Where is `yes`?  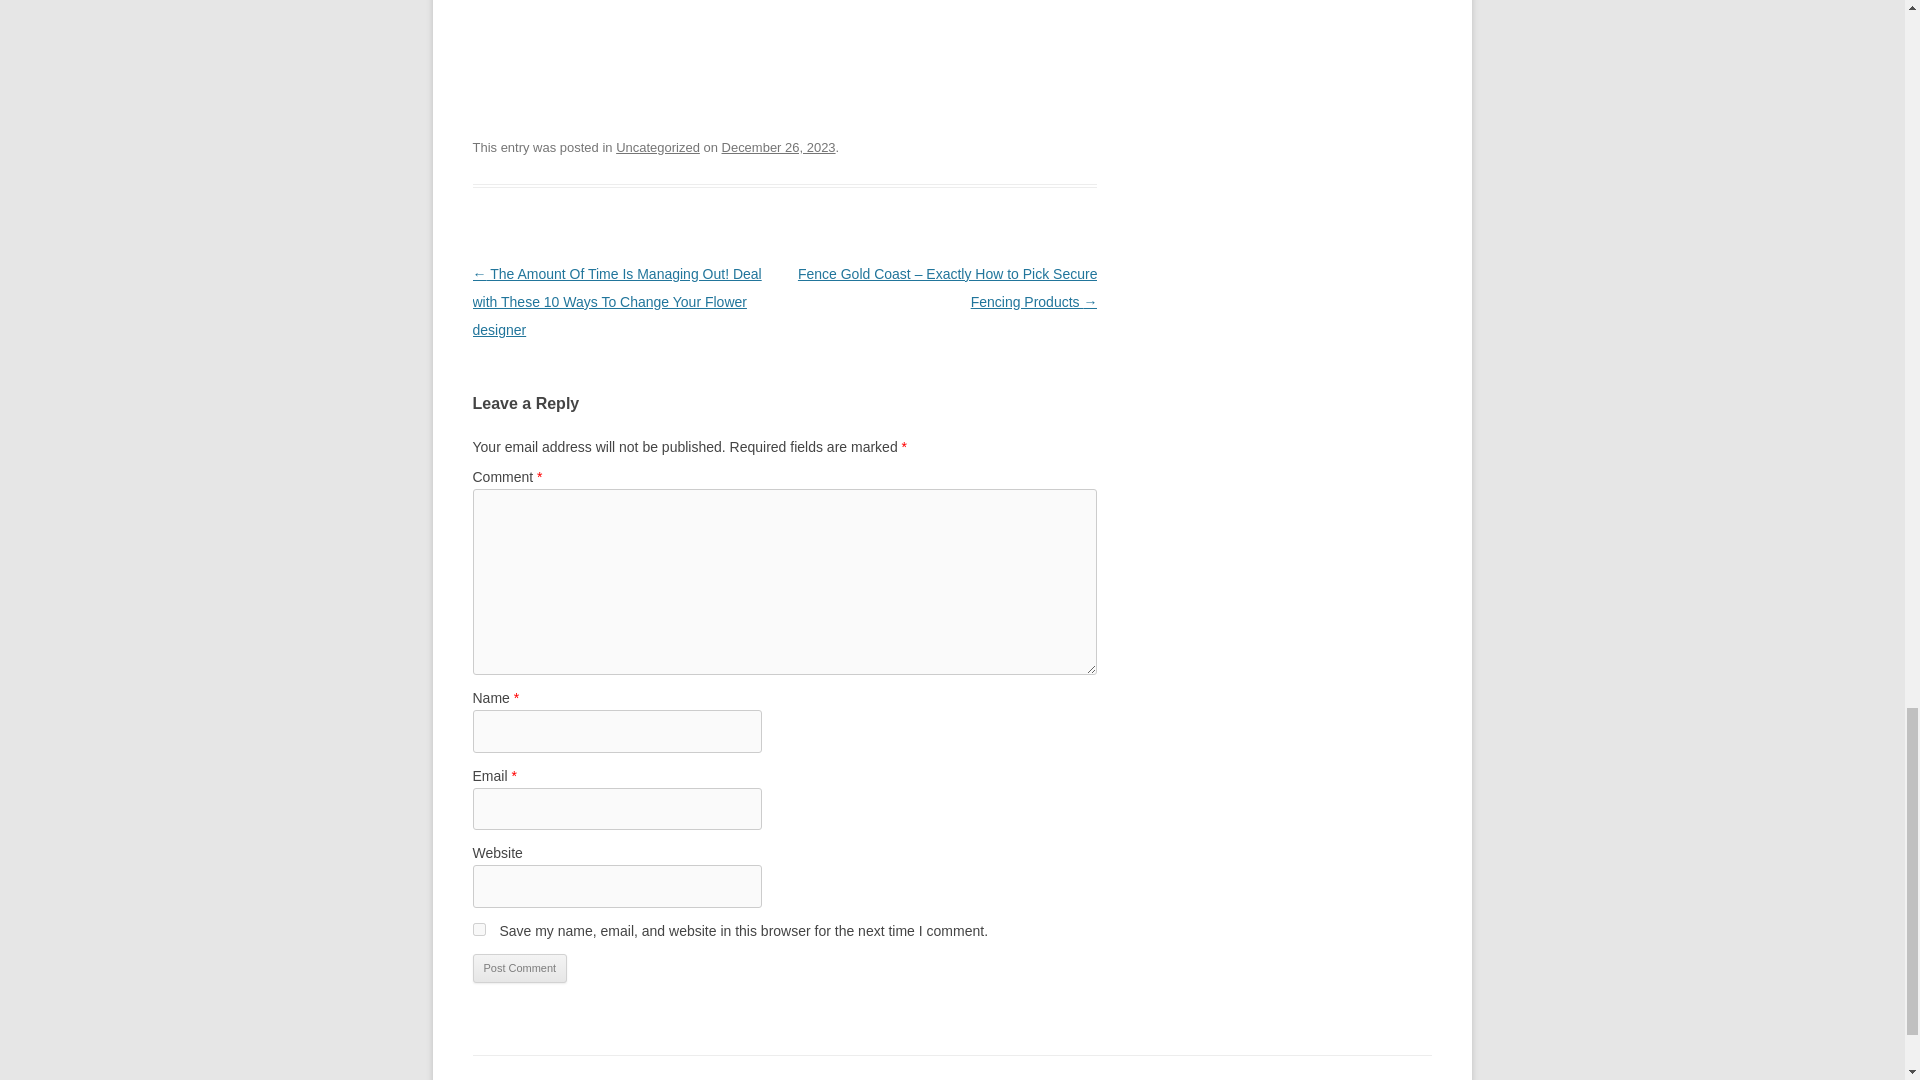
yes is located at coordinates (478, 930).